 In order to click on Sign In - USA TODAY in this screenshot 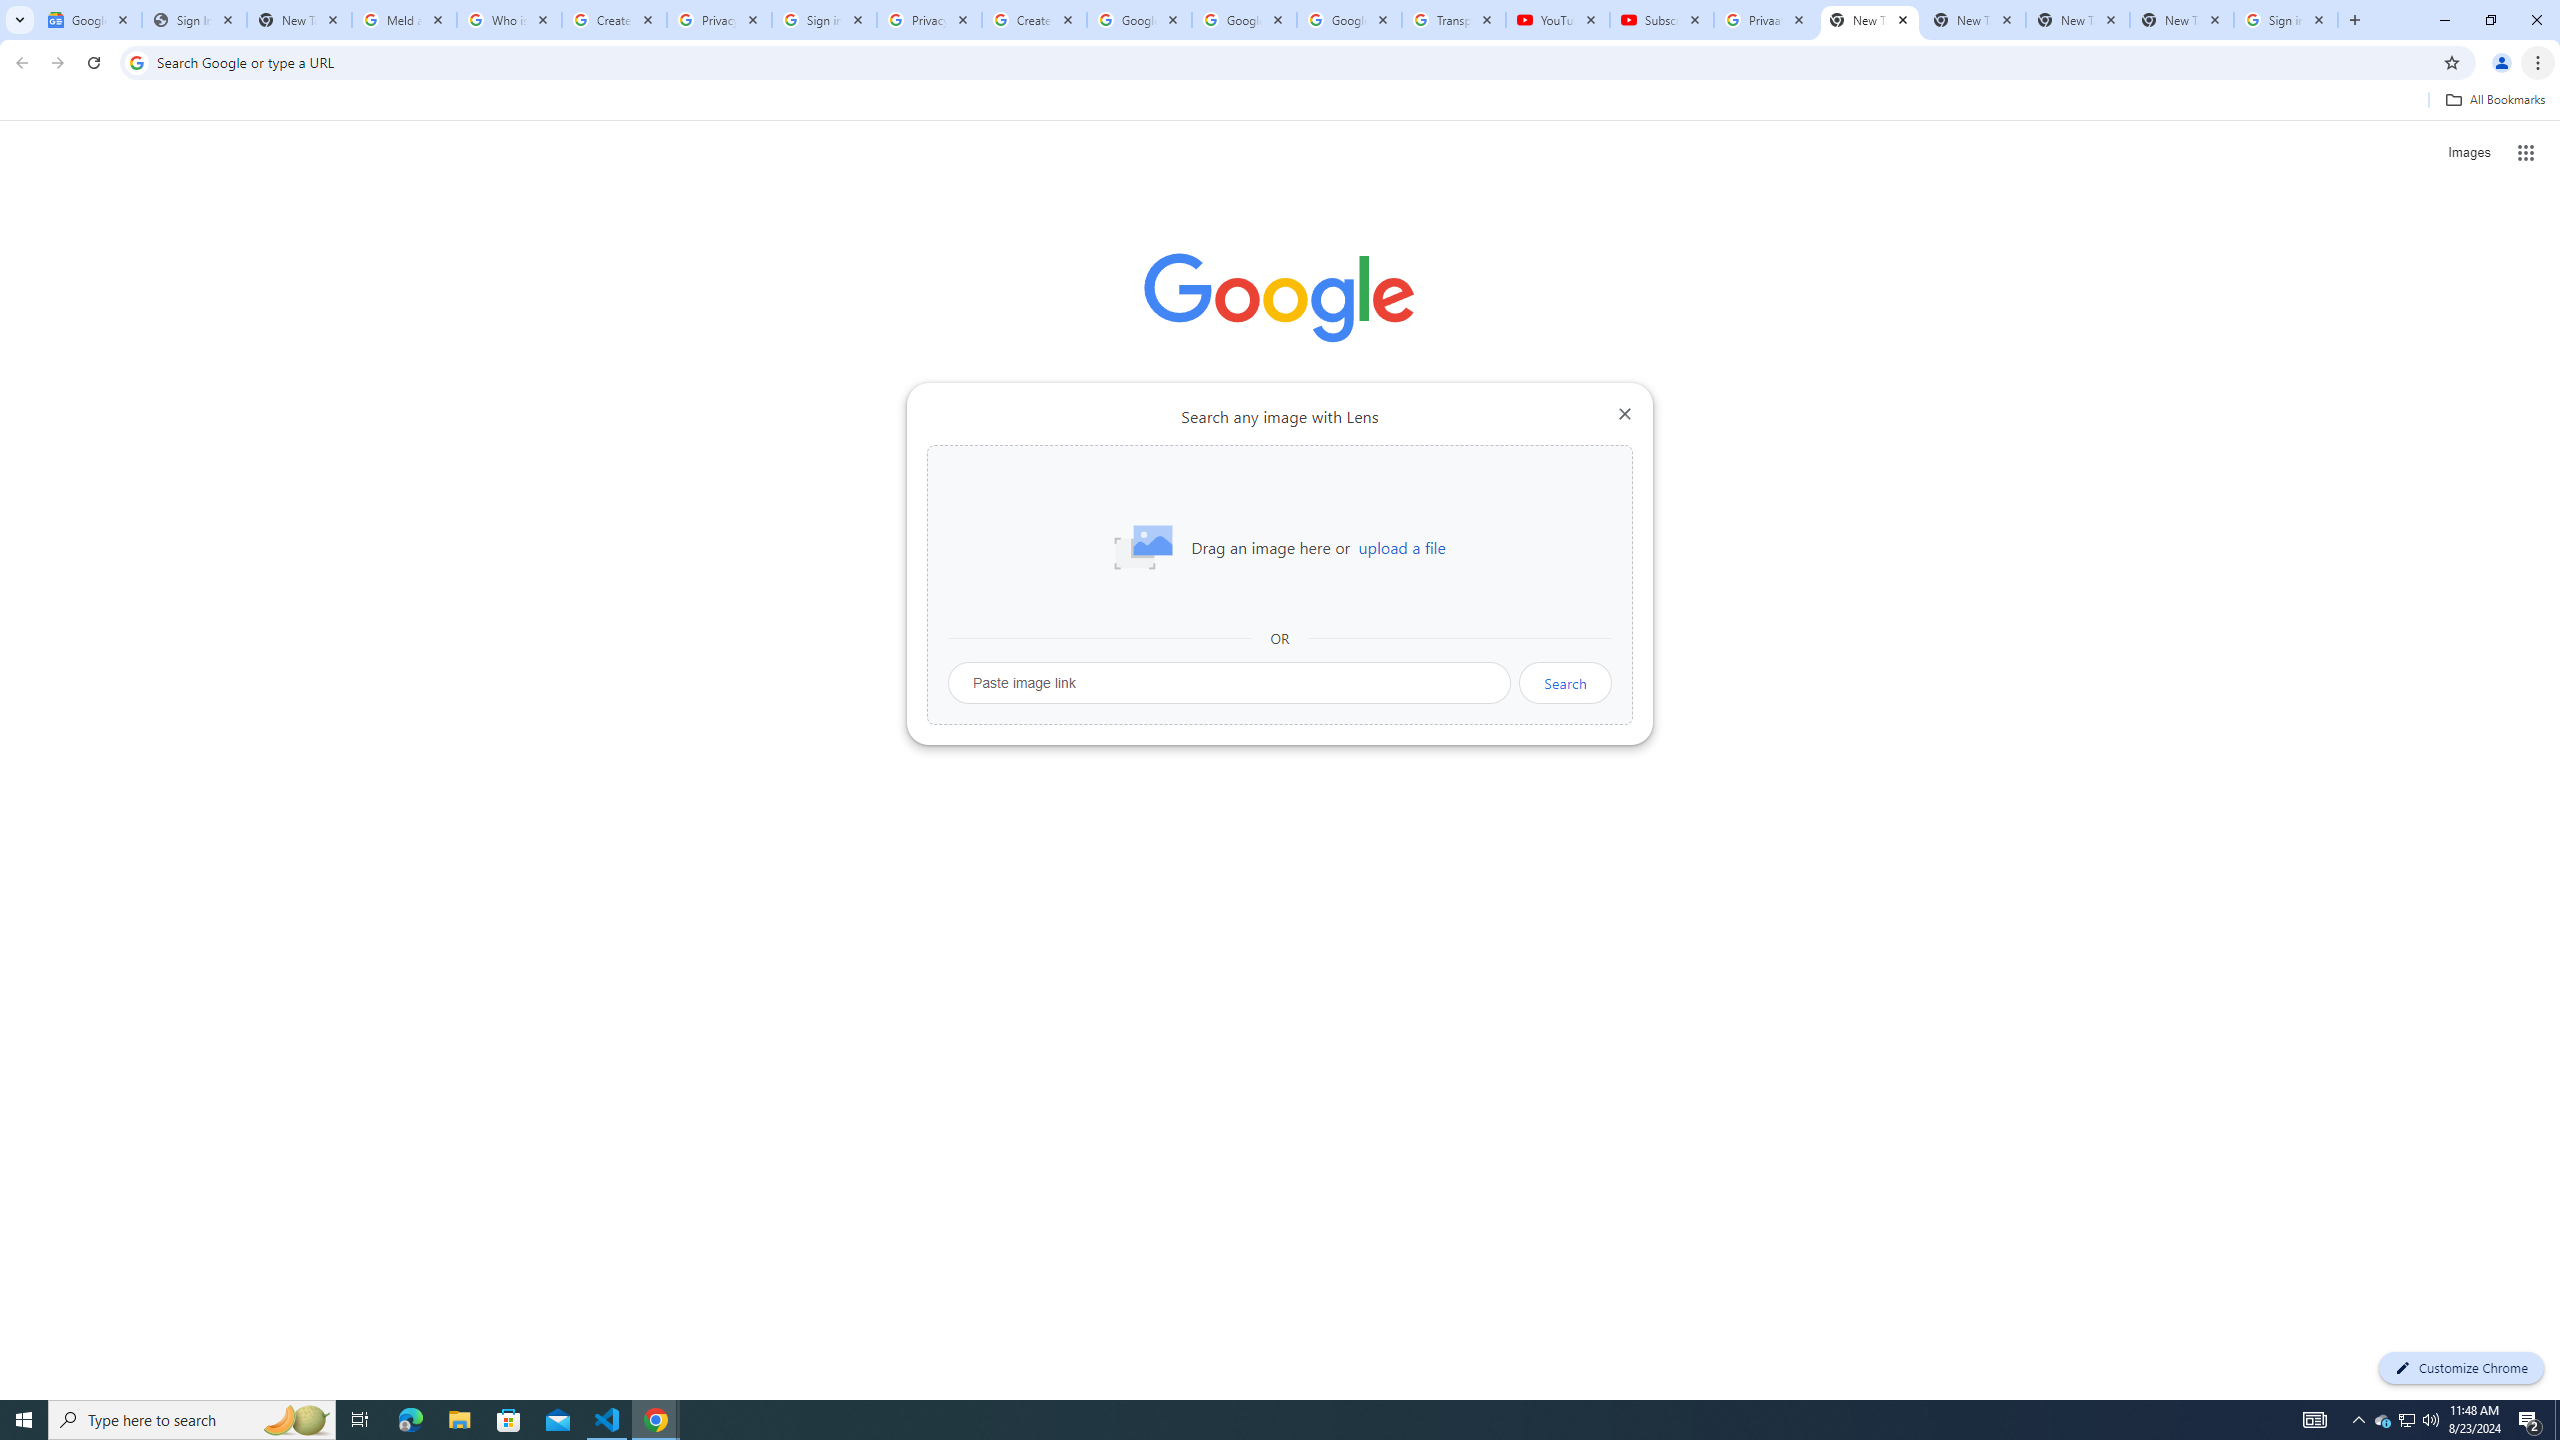, I will do `click(194, 20)`.